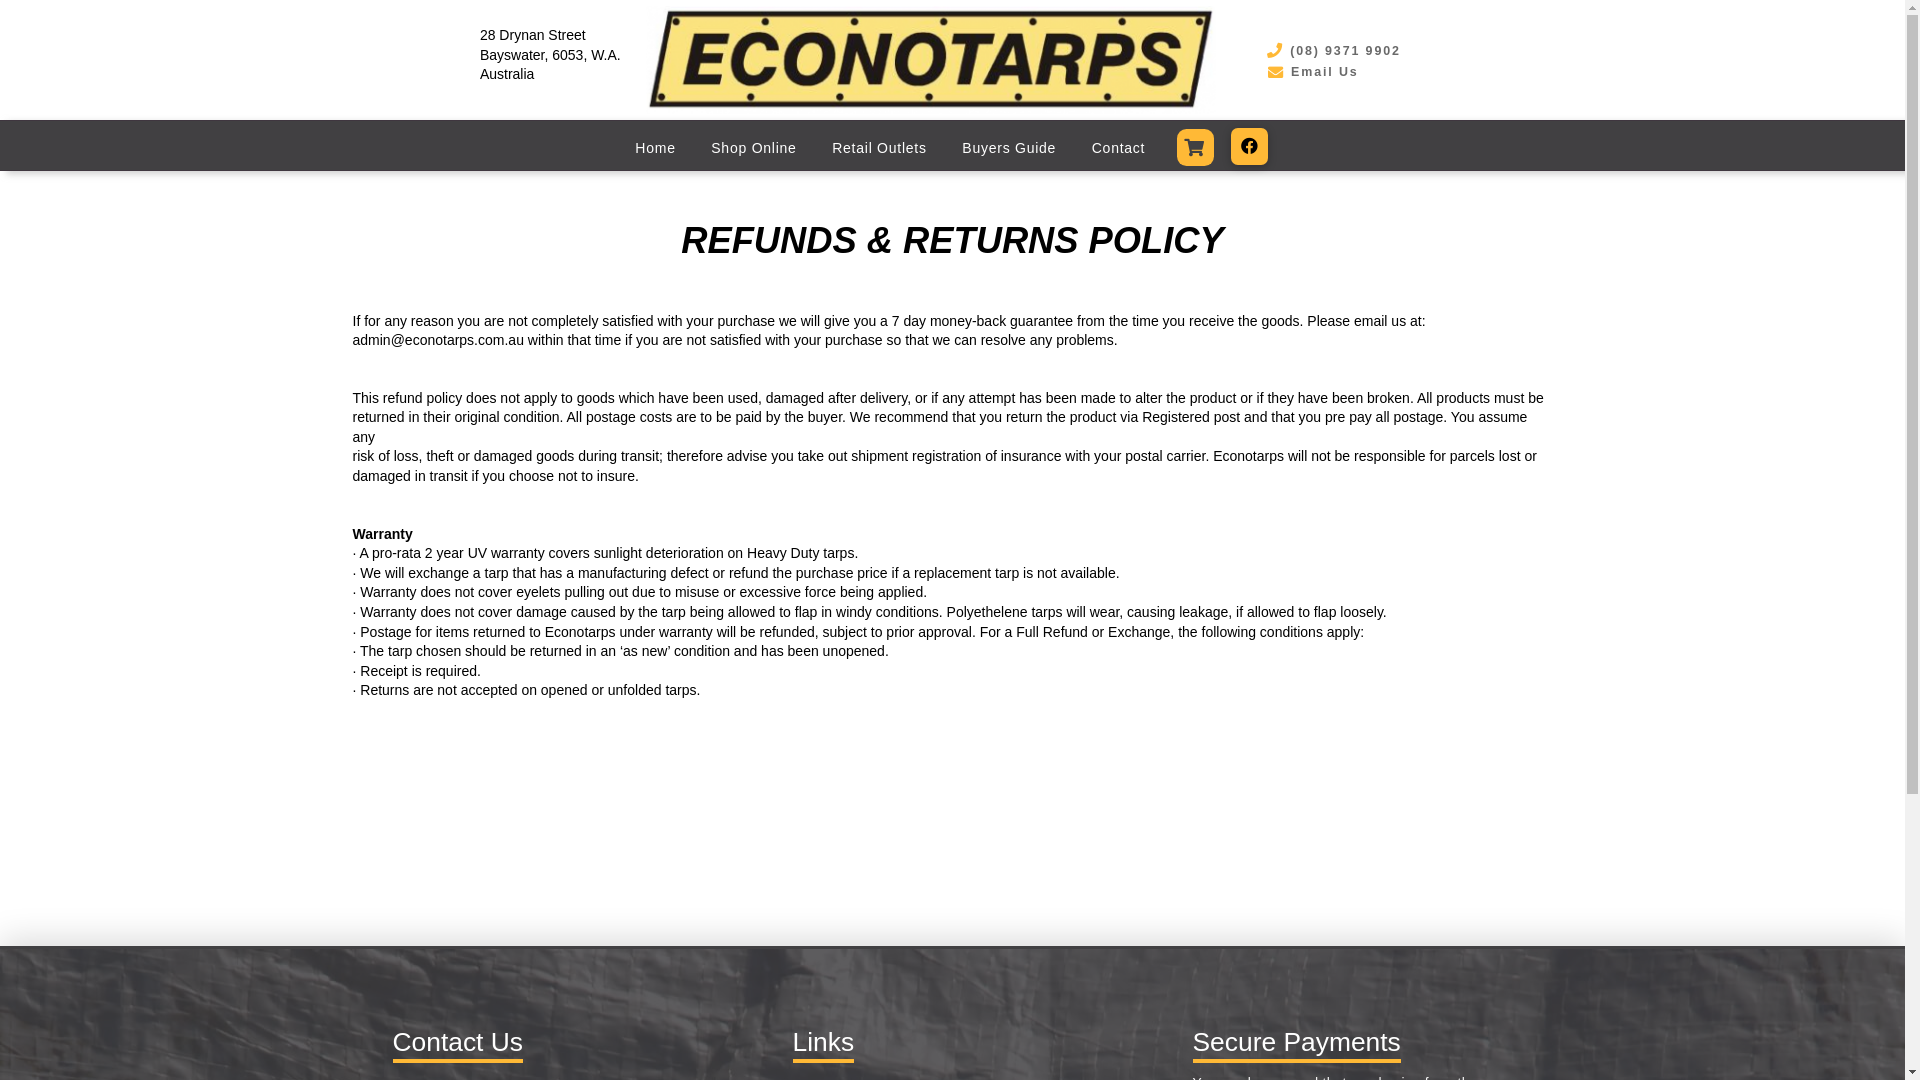 Image resolution: width=1920 pixels, height=1080 pixels. What do you see at coordinates (1118, 148) in the screenshot?
I see `Contact` at bounding box center [1118, 148].